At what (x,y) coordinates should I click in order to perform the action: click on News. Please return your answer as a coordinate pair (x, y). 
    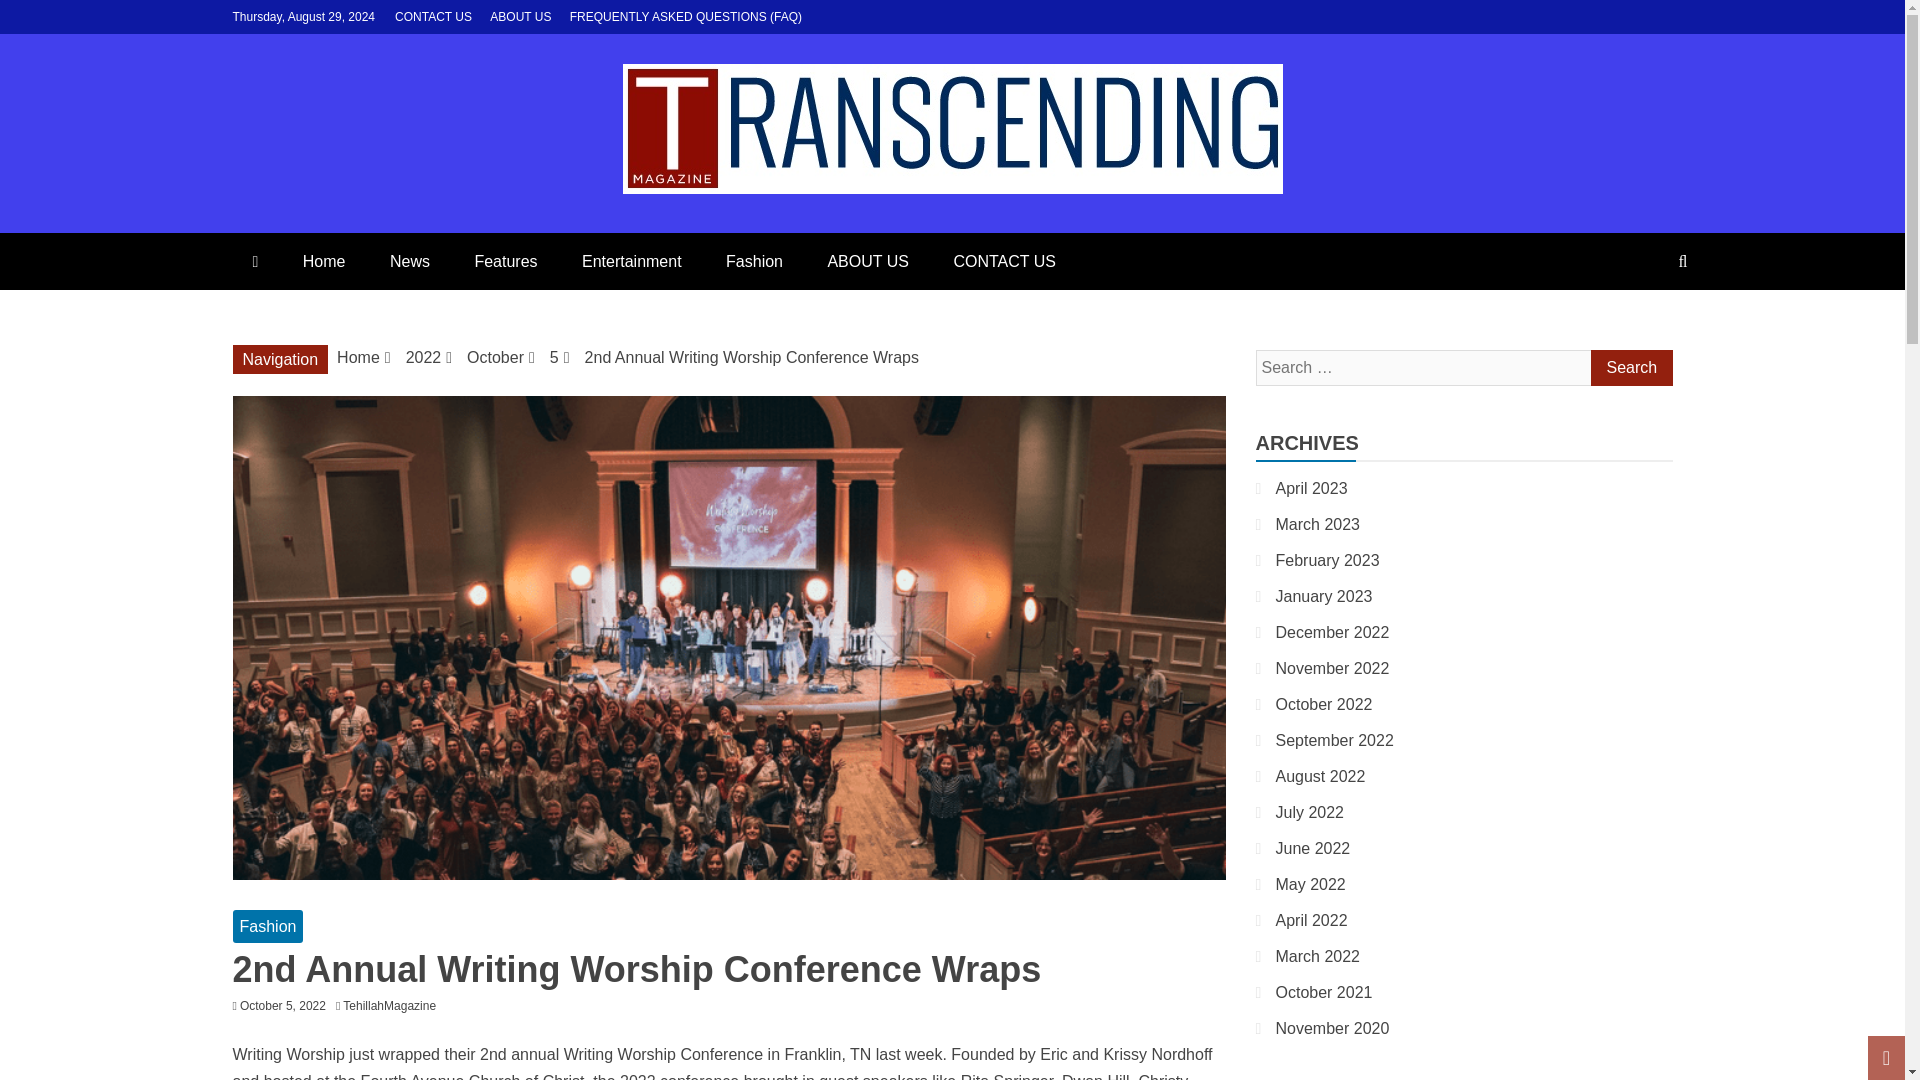
    Looking at the image, I should click on (410, 262).